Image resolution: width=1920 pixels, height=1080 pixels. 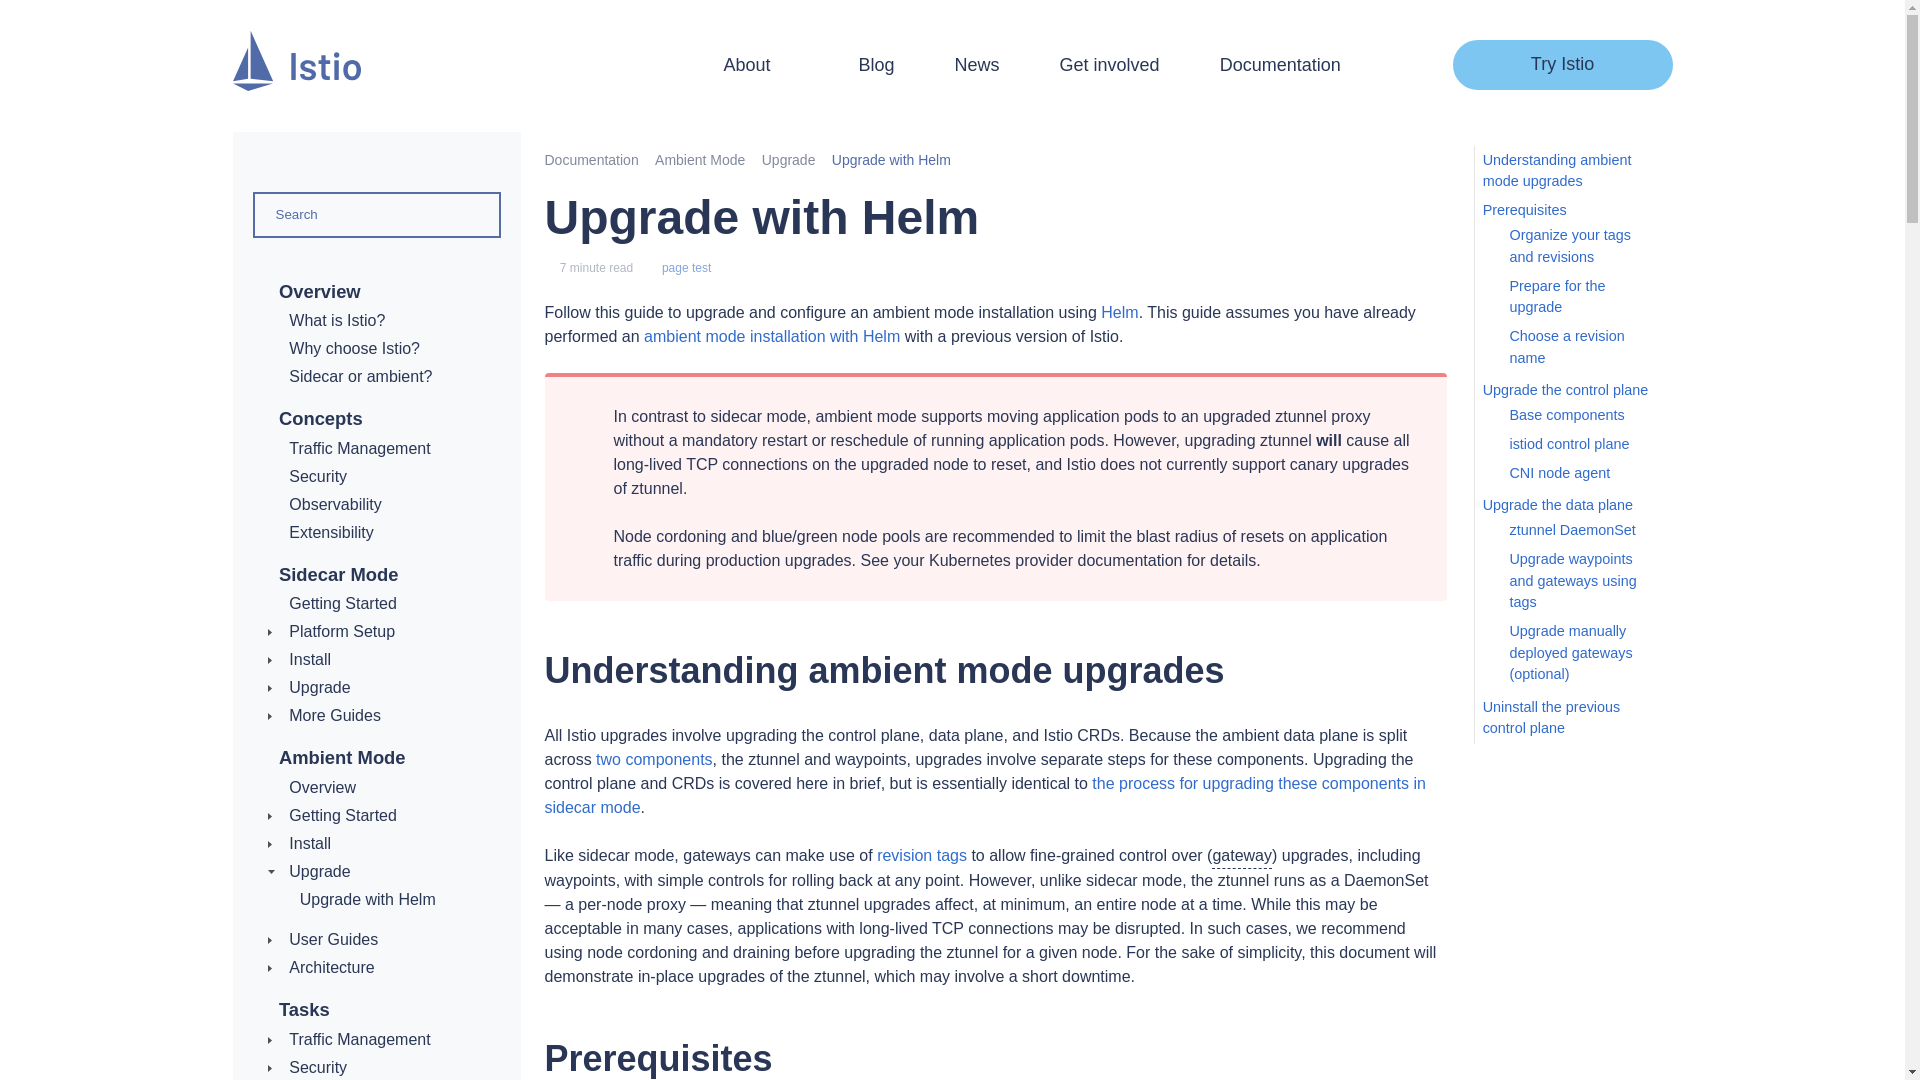 What do you see at coordinates (338, 574) in the screenshot?
I see `Sidecar Mode` at bounding box center [338, 574].